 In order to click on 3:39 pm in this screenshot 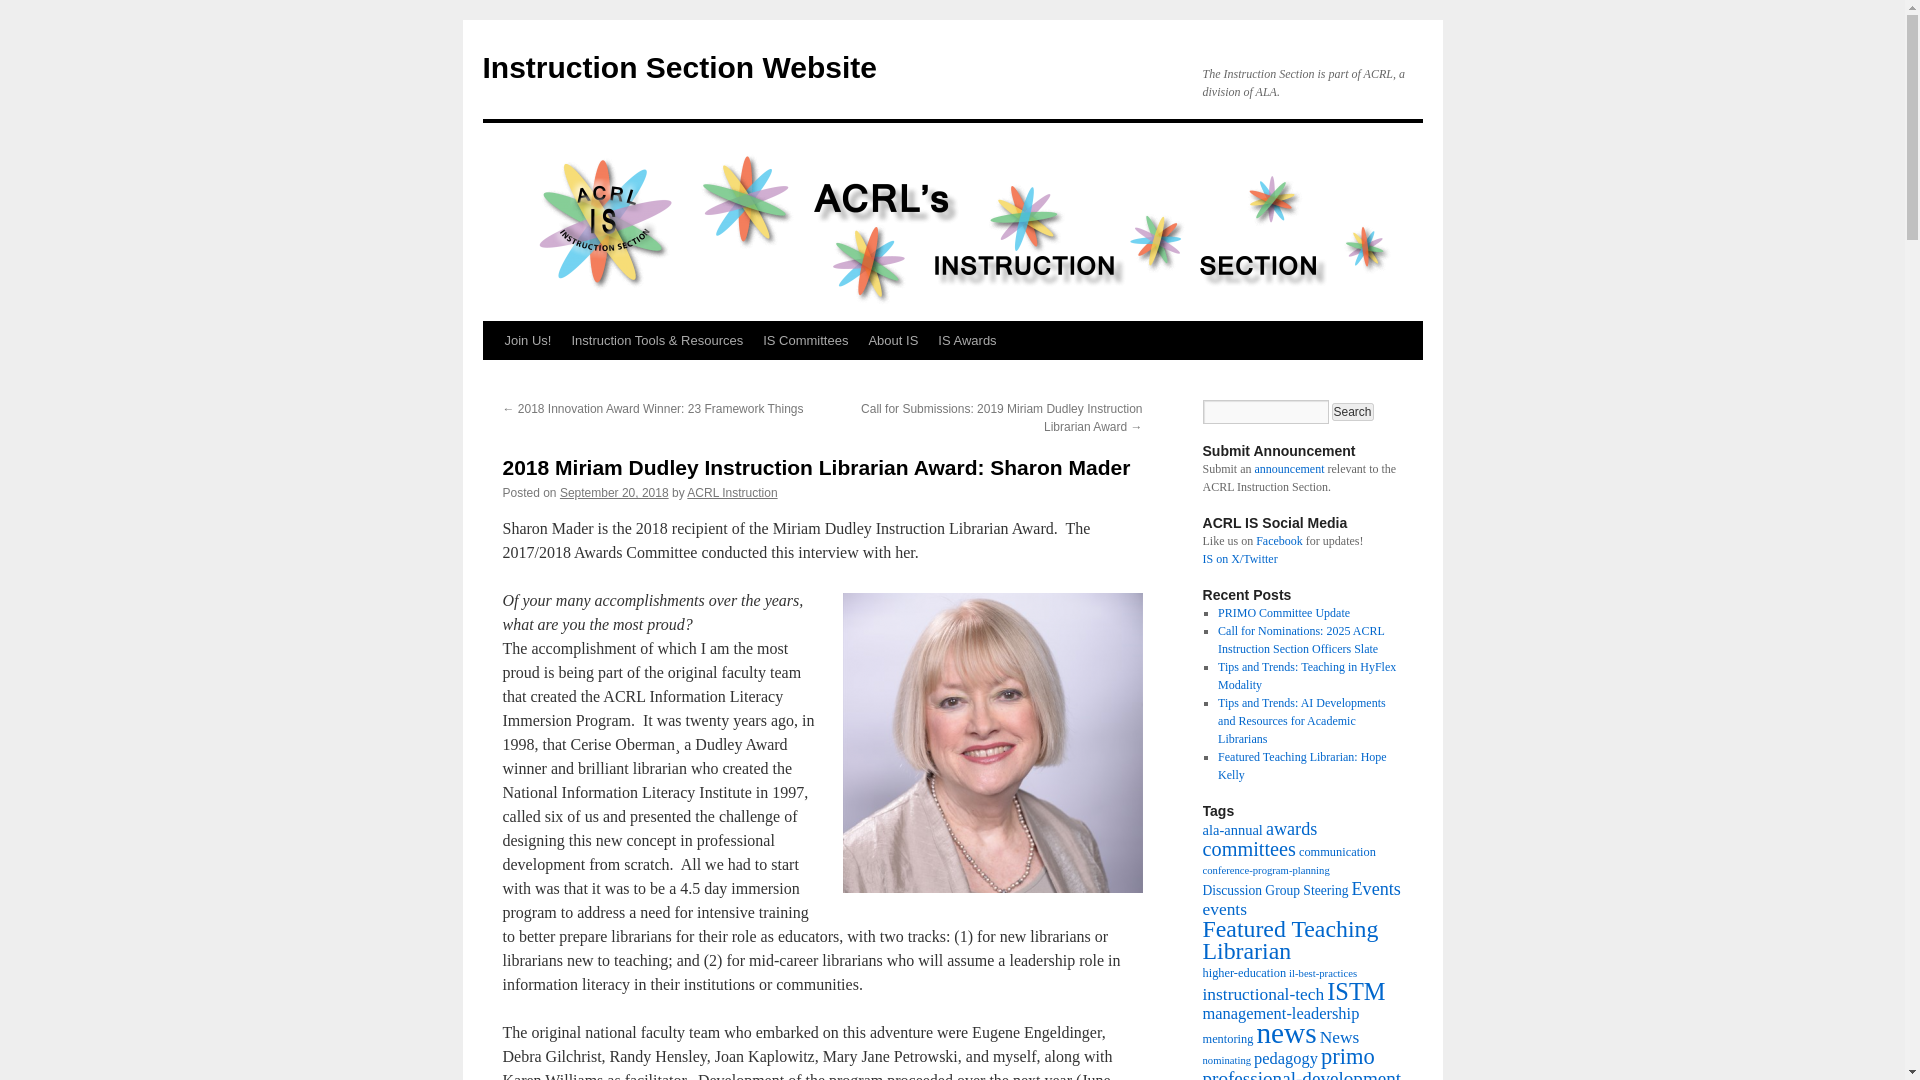, I will do `click(614, 493)`.